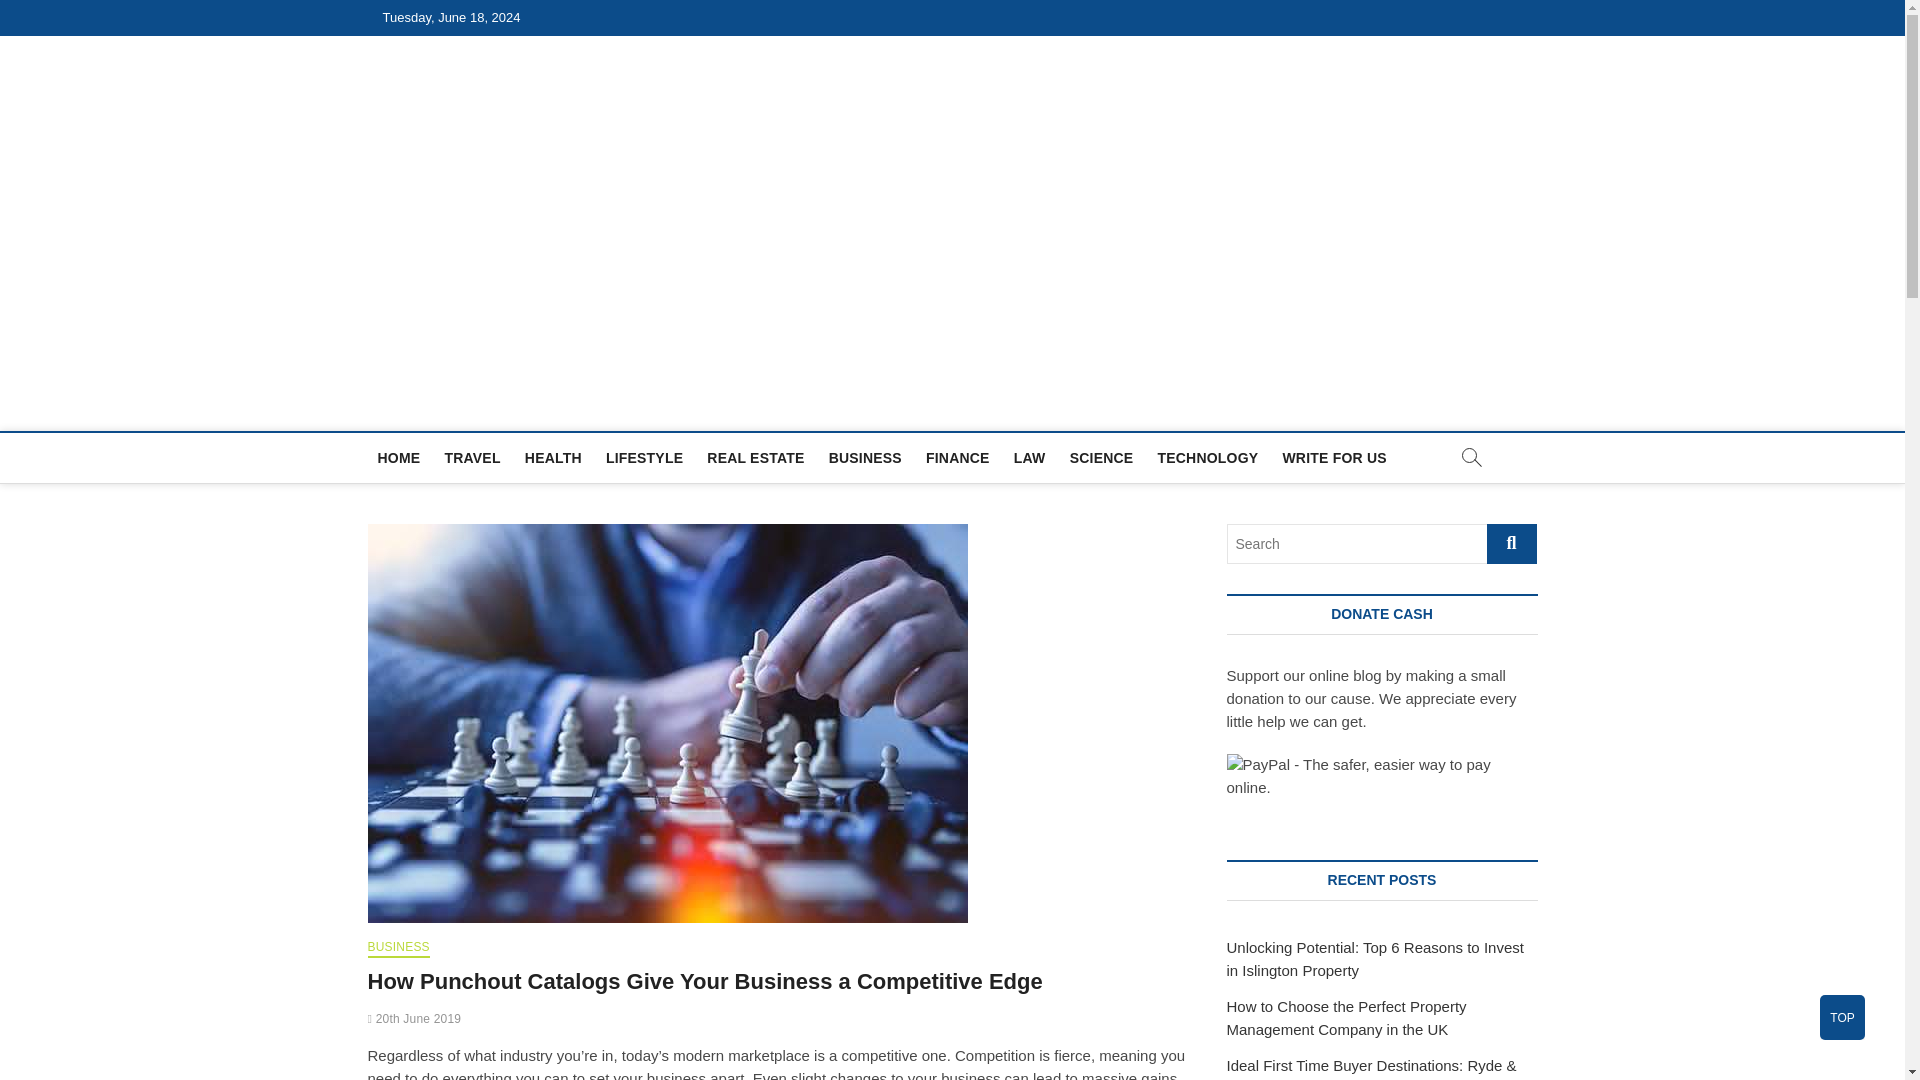 The width and height of the screenshot is (1920, 1080). I want to click on LIFESTYLE, so click(644, 458).